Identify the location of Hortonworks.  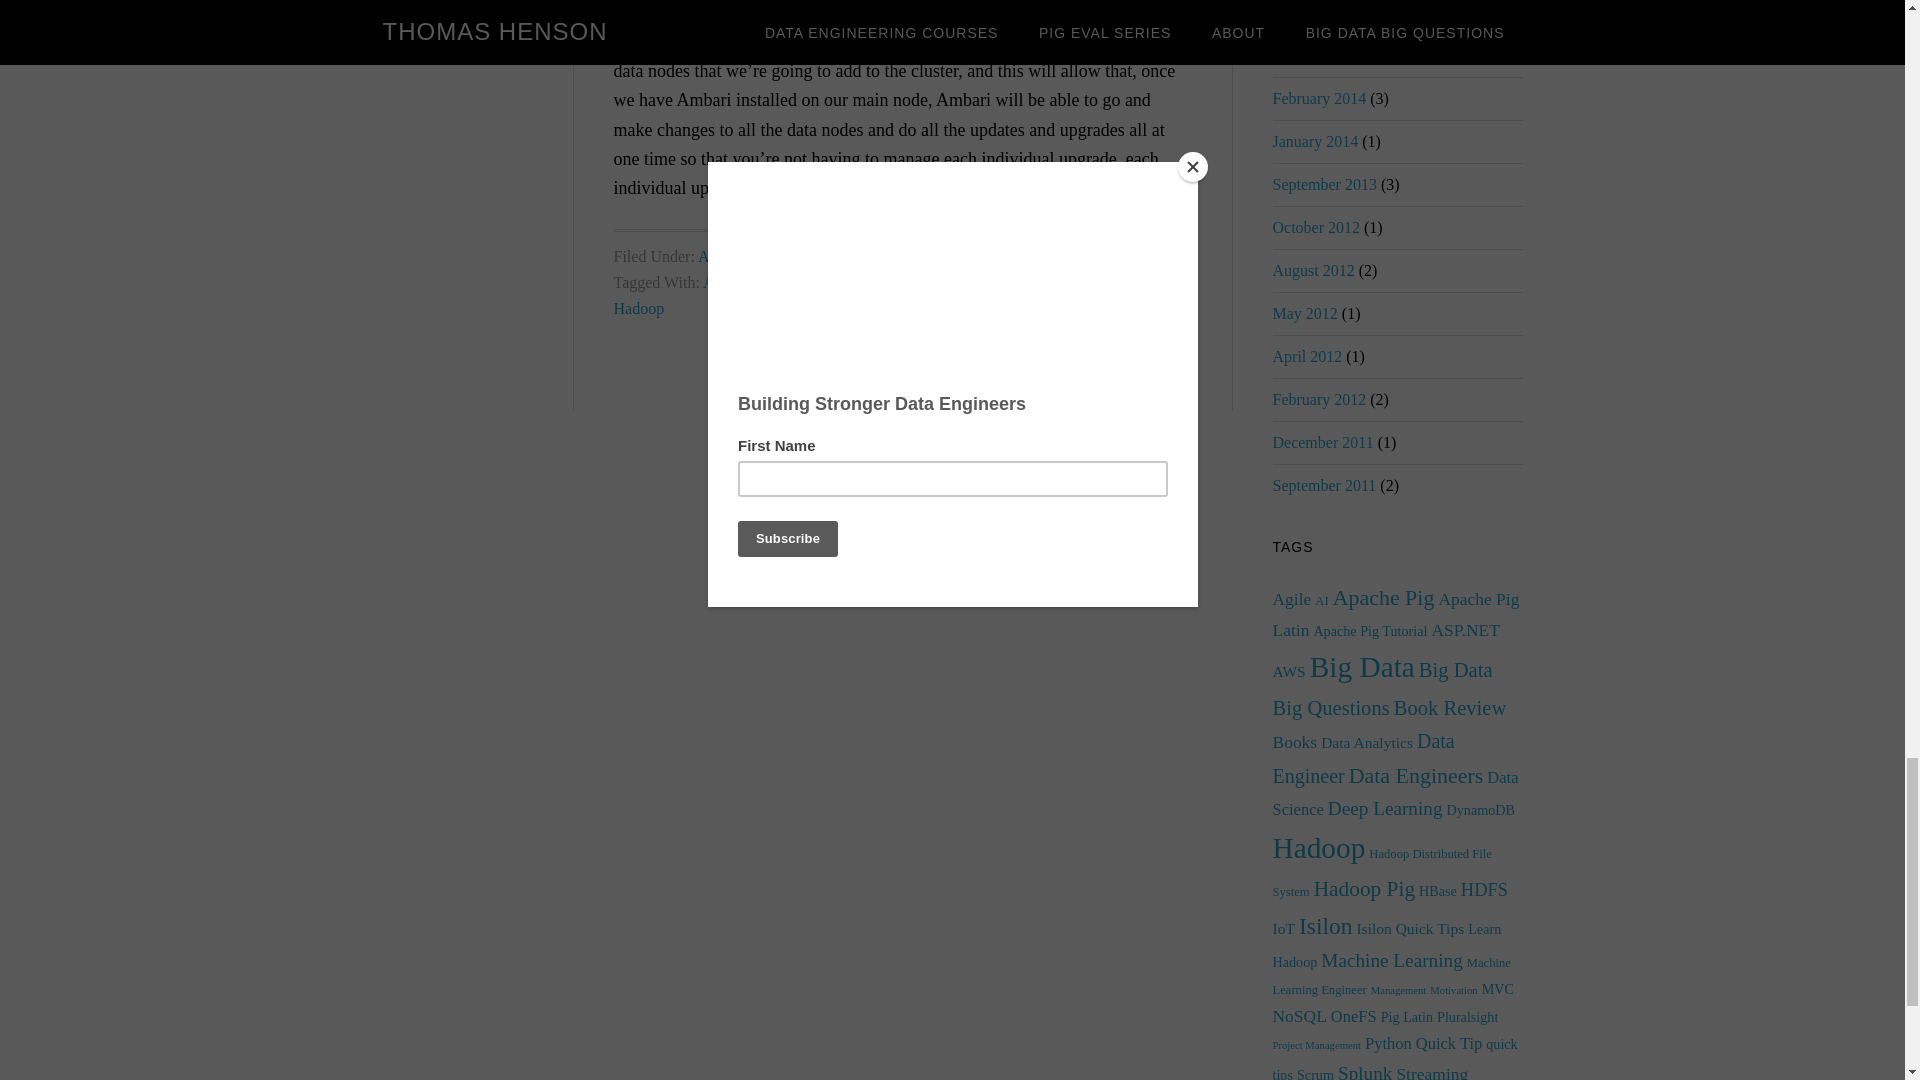
(1074, 282).